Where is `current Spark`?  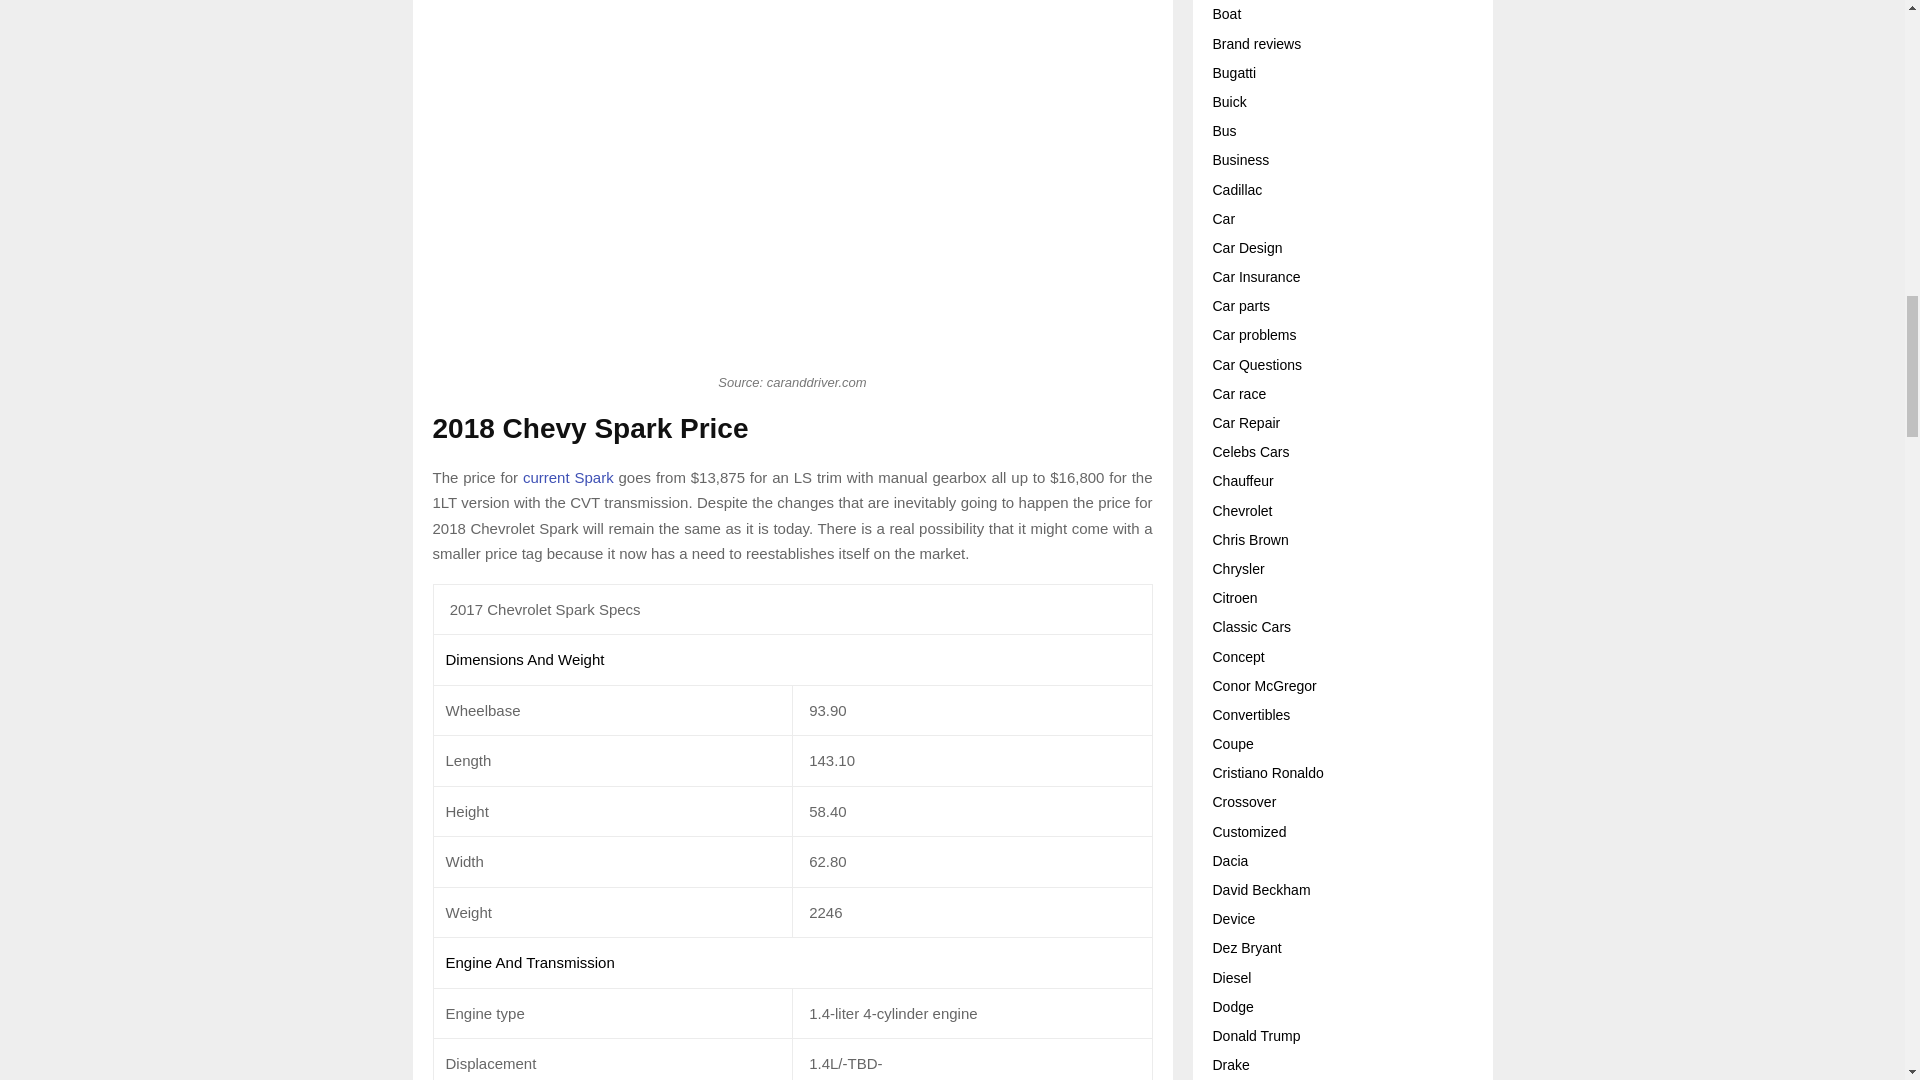
current Spark is located at coordinates (568, 477).